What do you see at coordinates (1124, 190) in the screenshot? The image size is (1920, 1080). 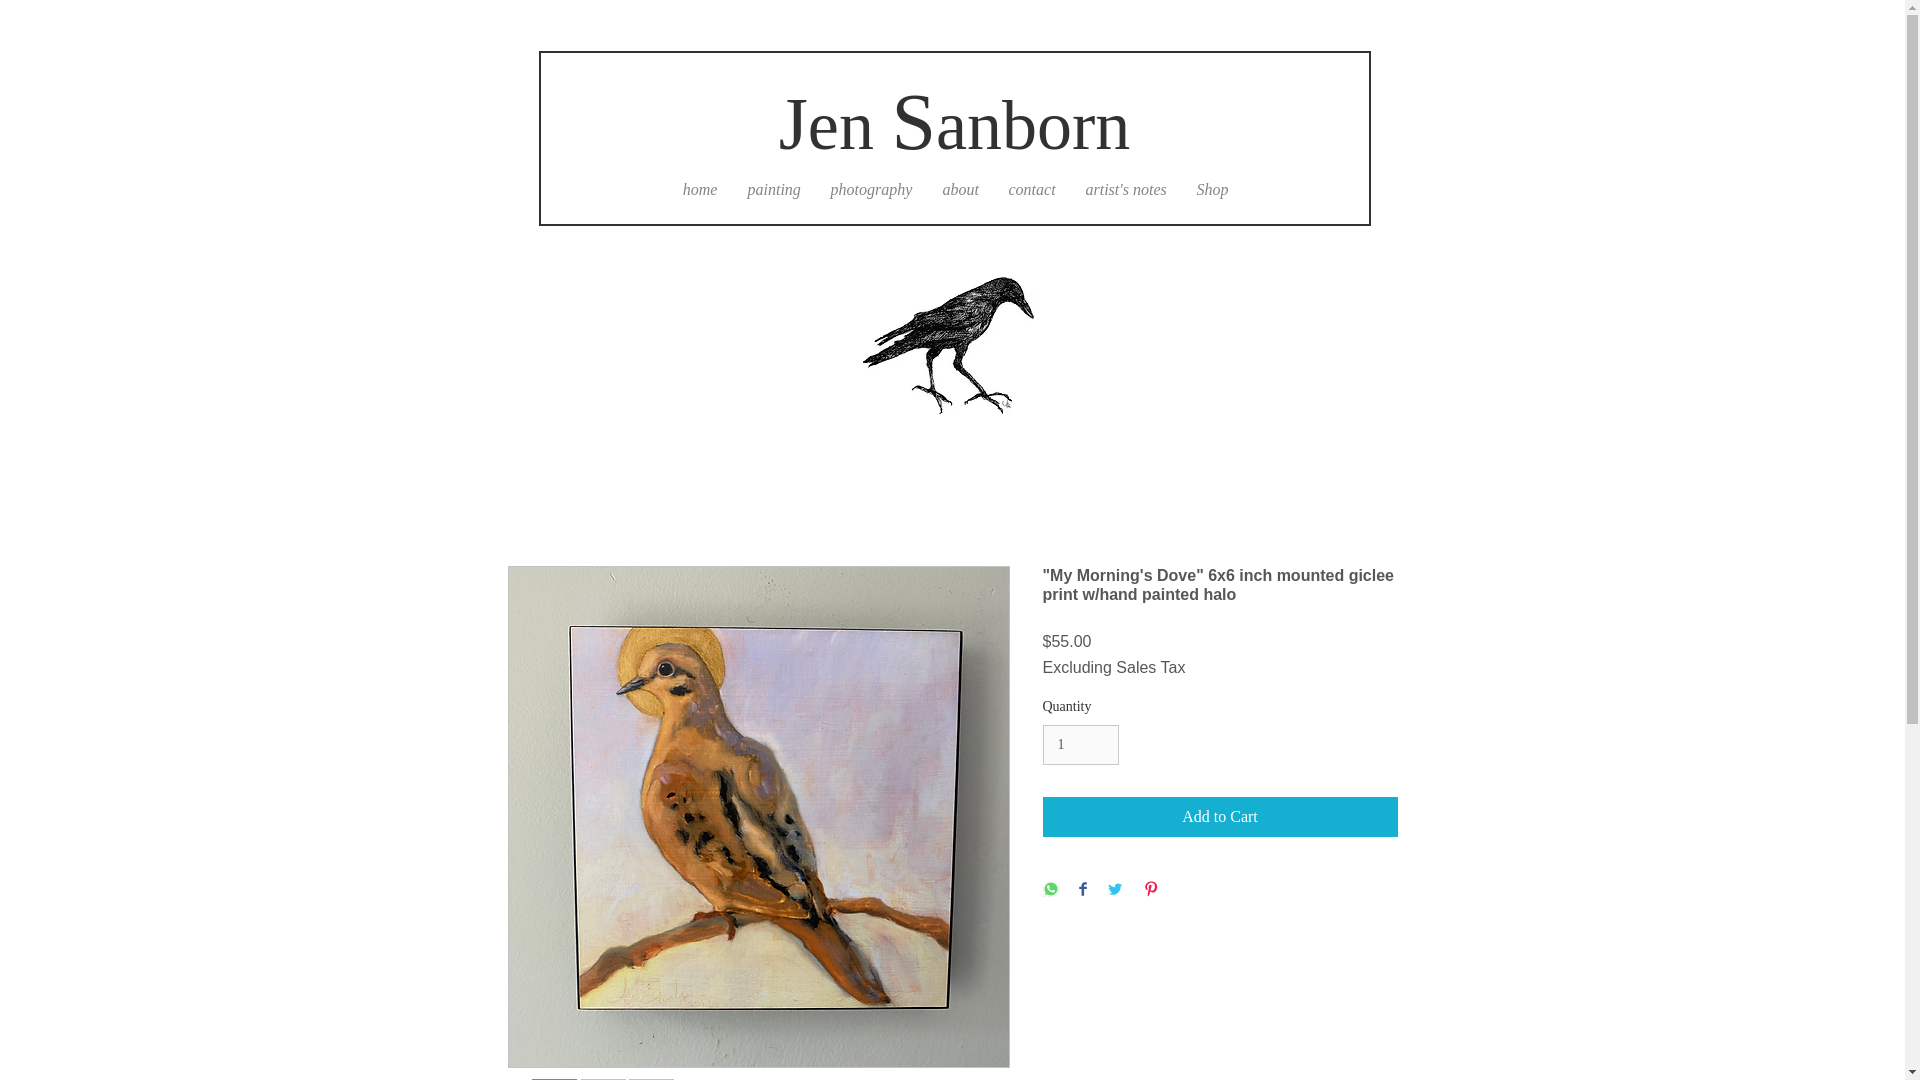 I see `artist's notes` at bounding box center [1124, 190].